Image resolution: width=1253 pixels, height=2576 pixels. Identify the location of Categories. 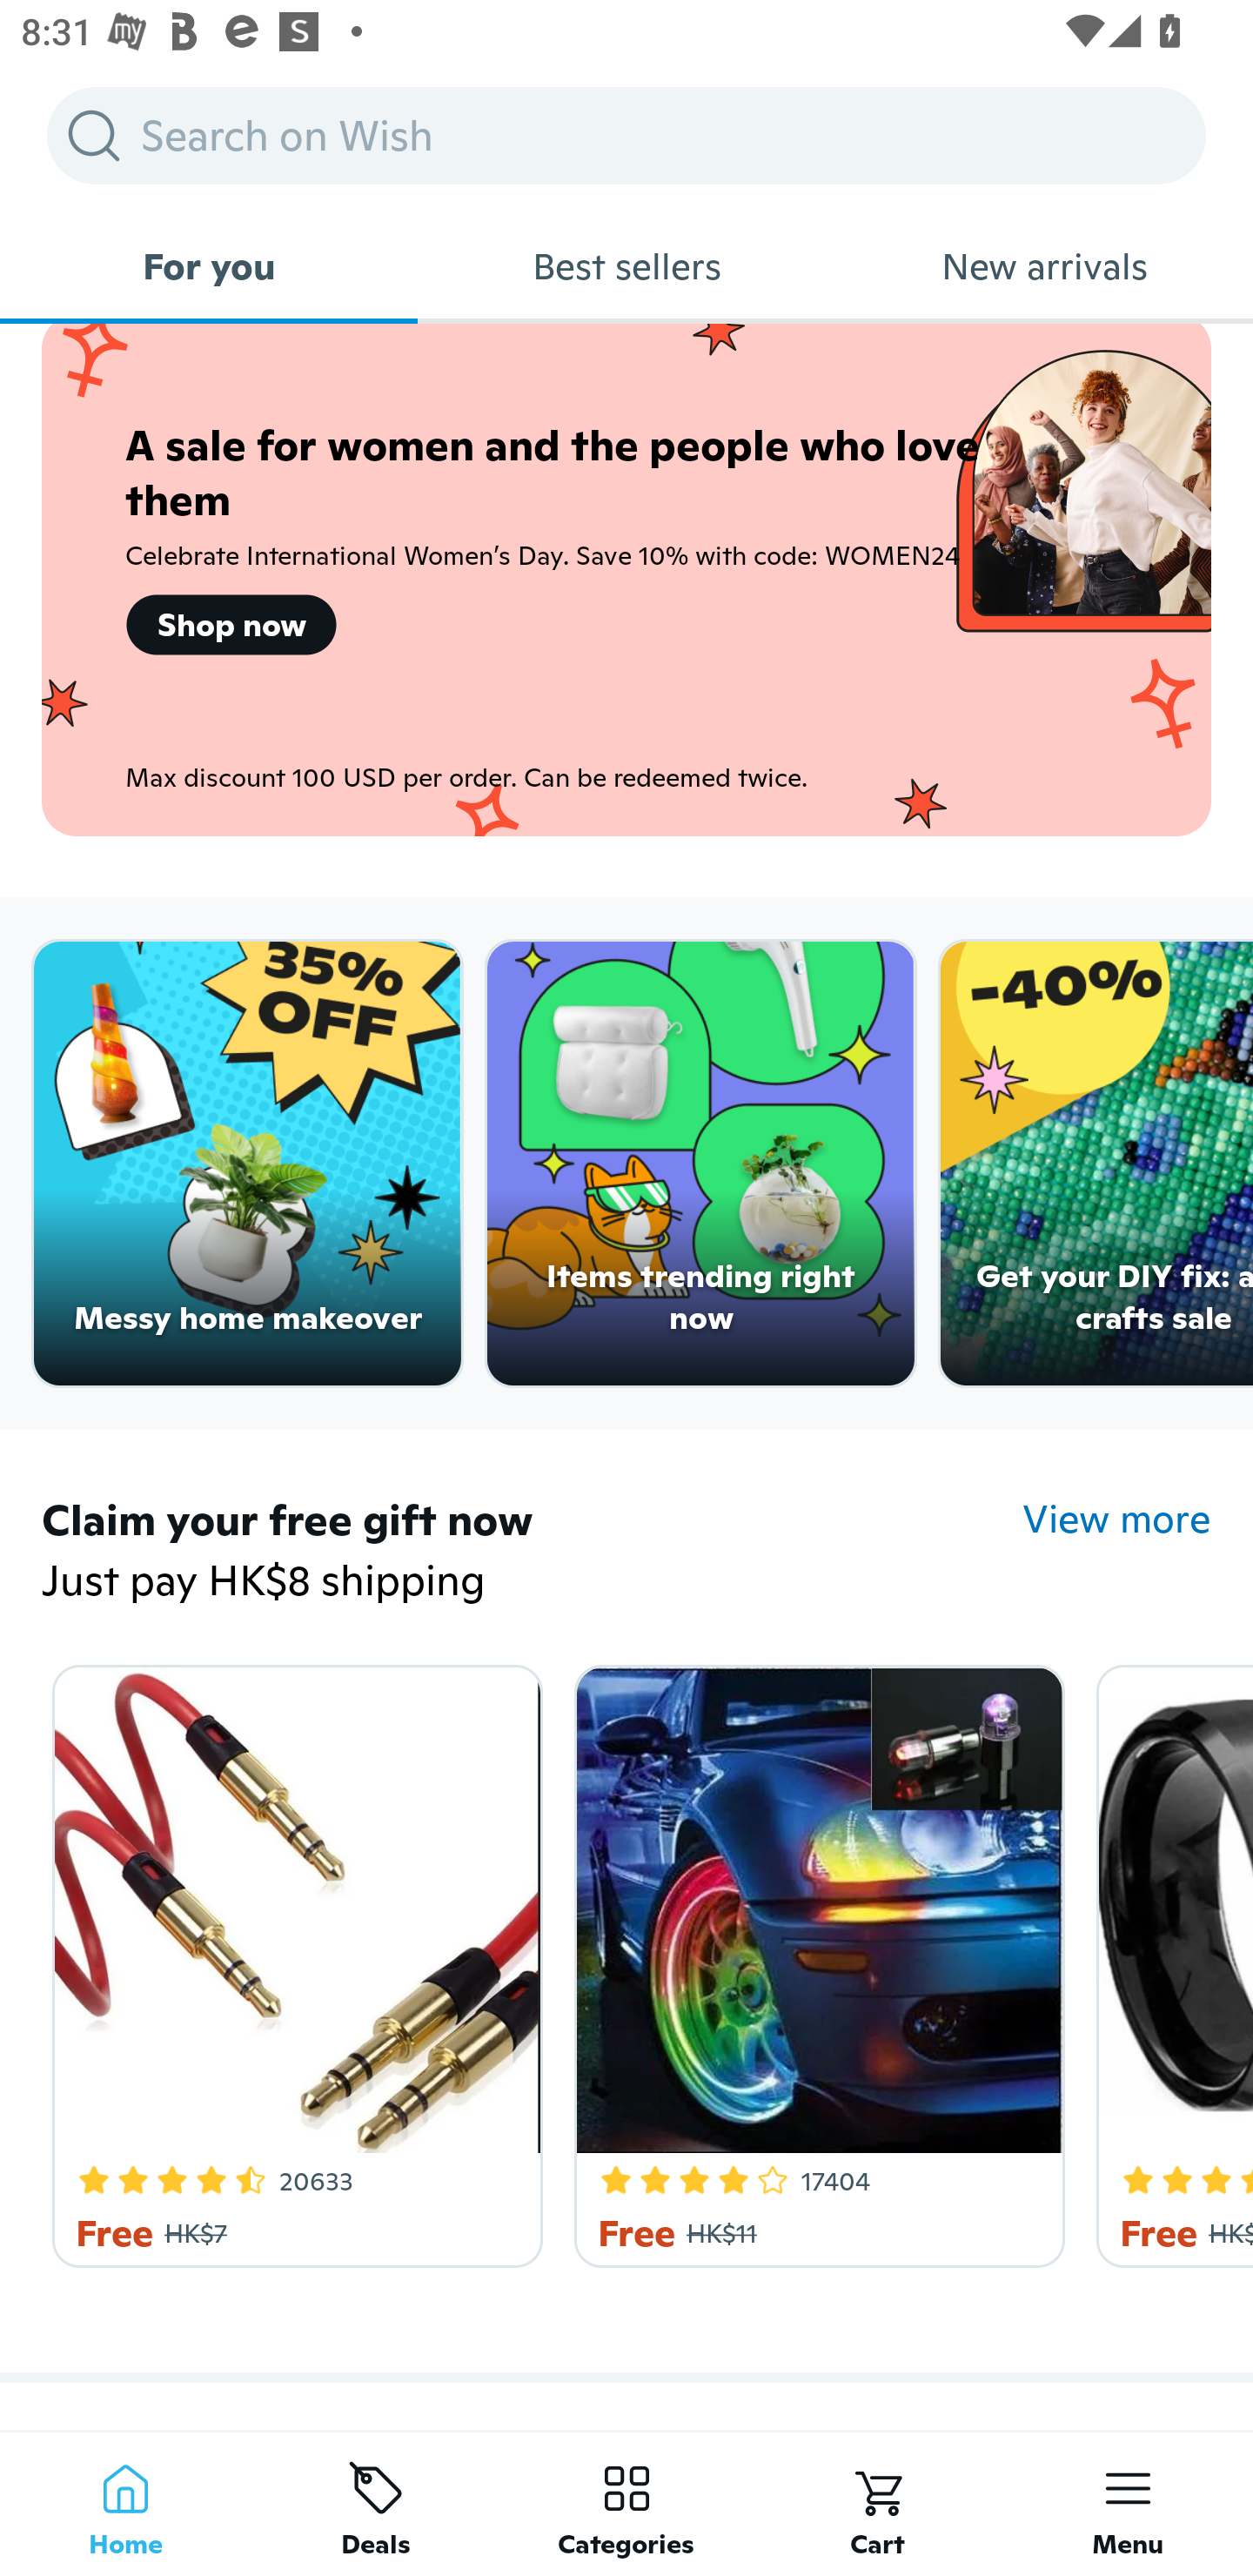
(626, 2503).